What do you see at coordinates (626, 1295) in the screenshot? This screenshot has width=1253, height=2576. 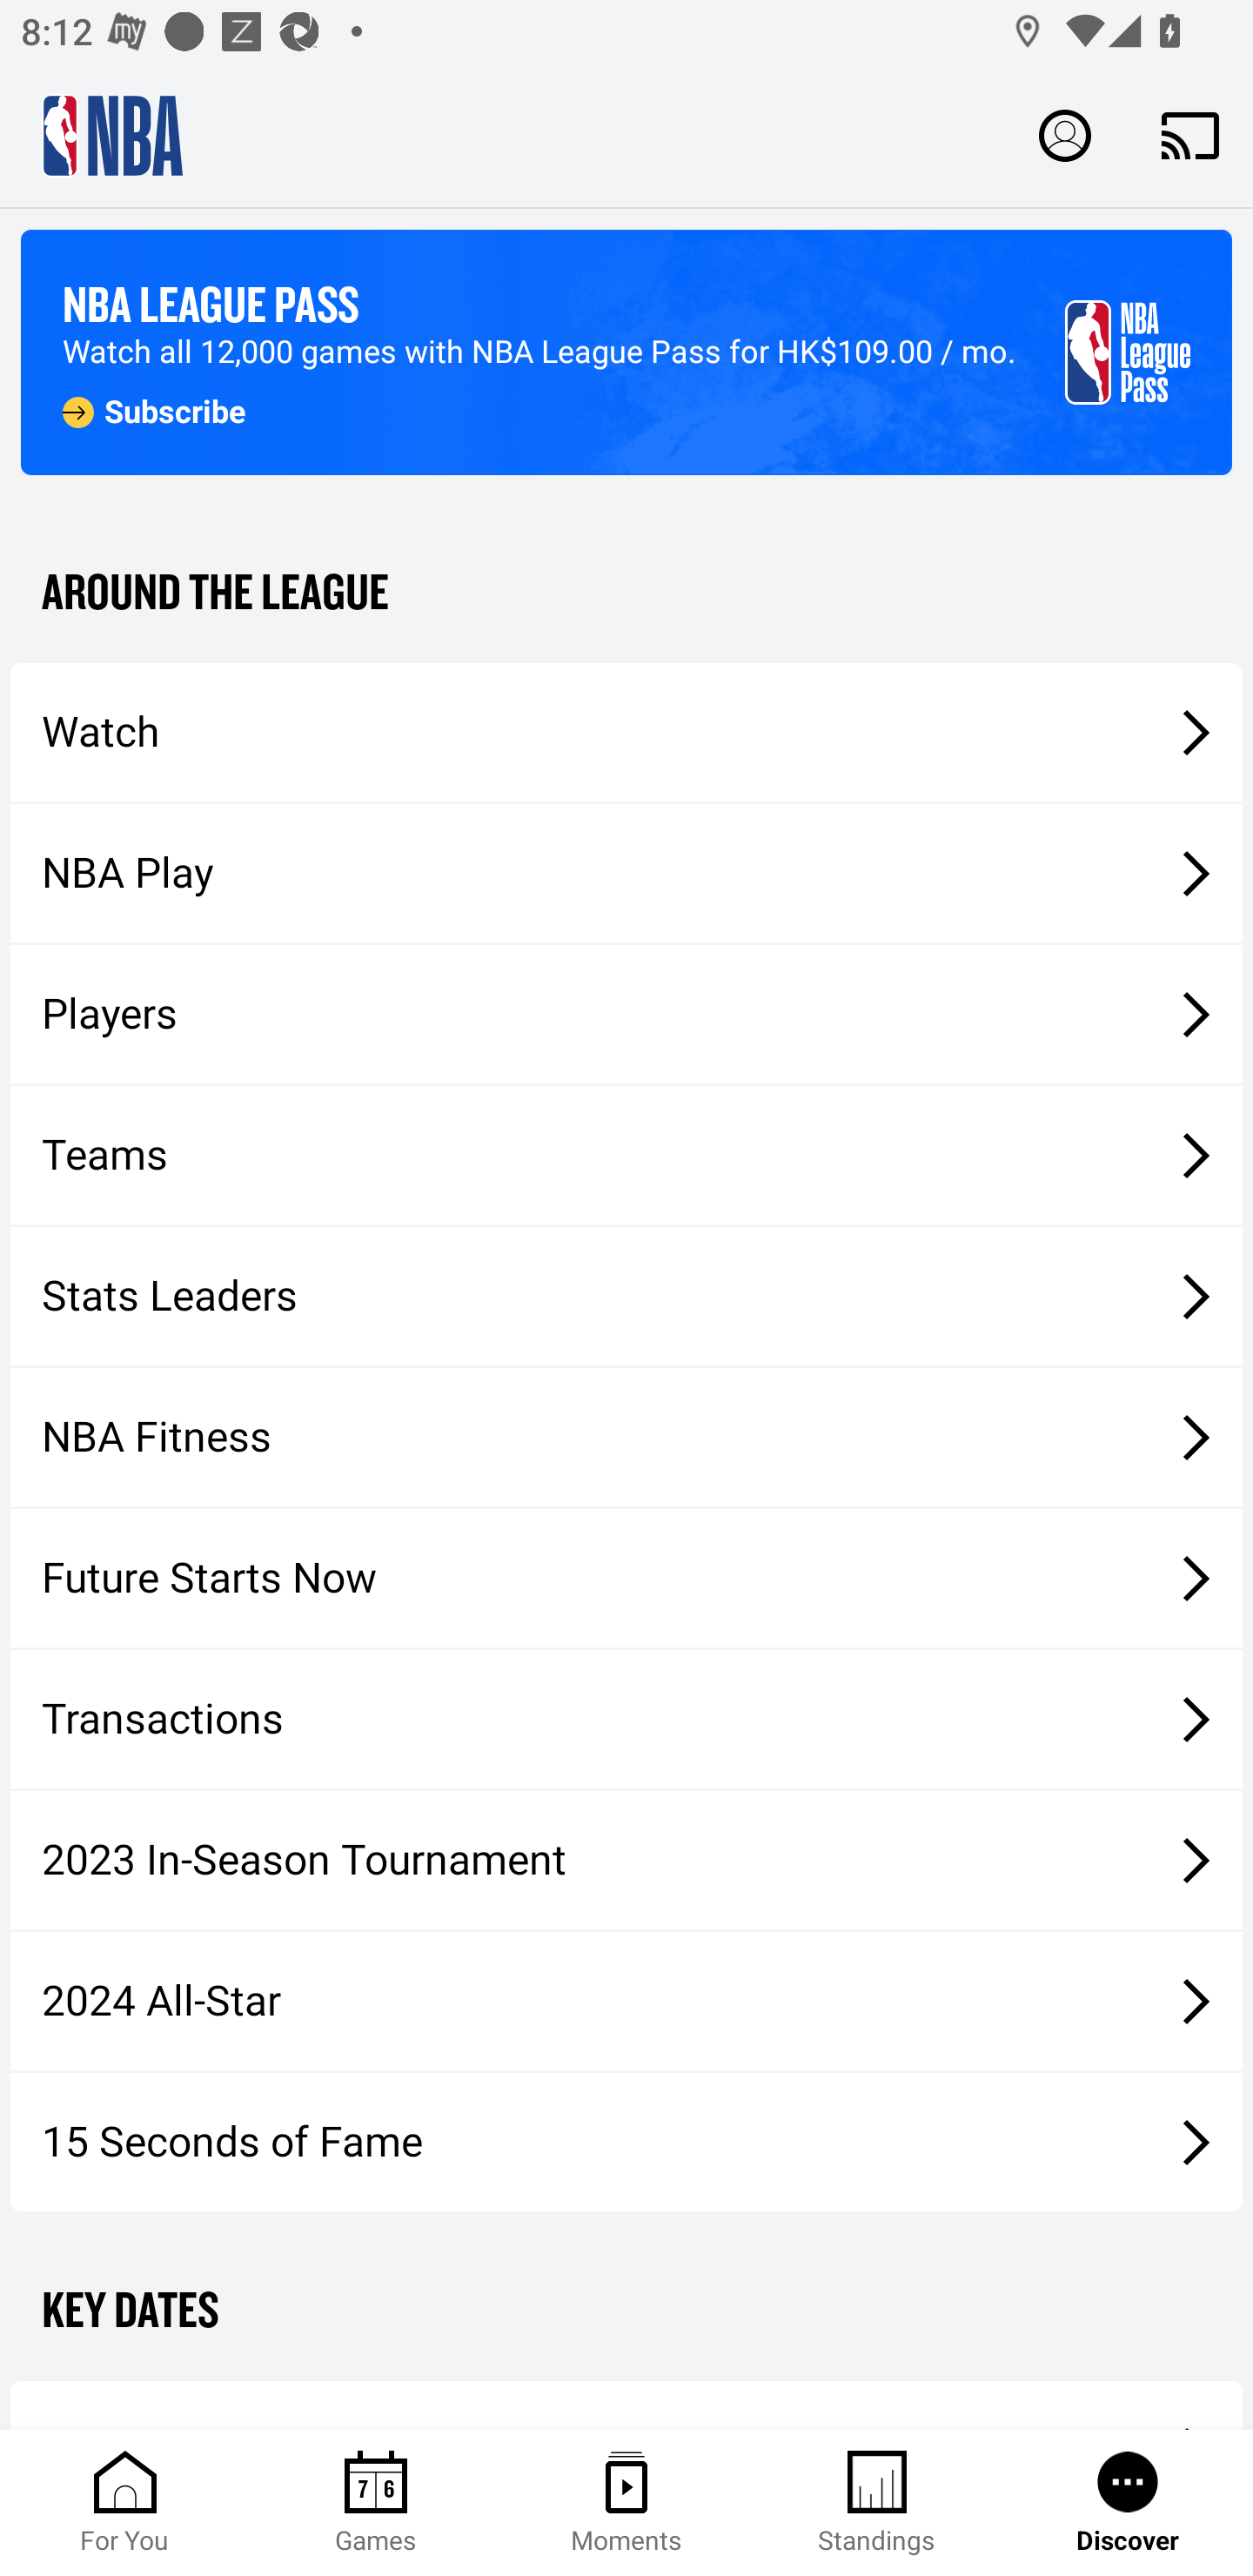 I see `Stats Leaders` at bounding box center [626, 1295].